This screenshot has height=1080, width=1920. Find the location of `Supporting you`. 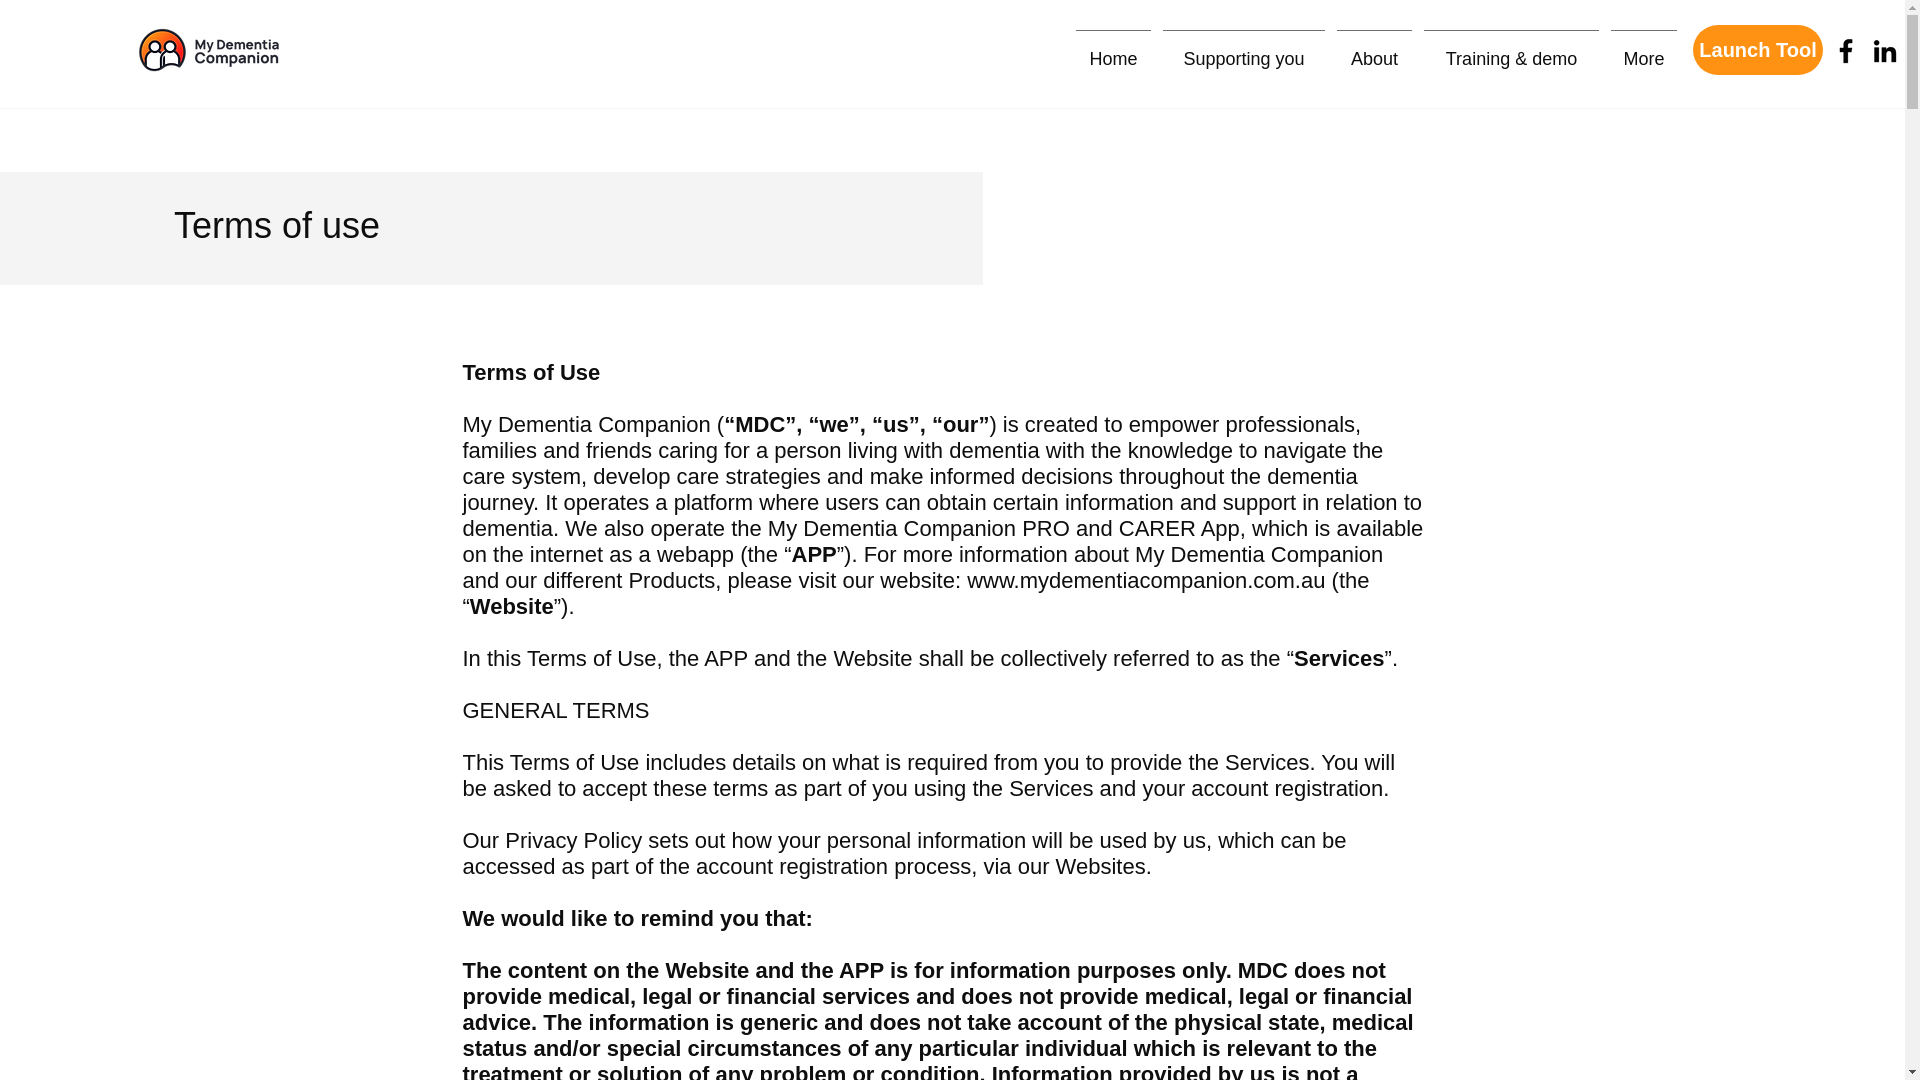

Supporting you is located at coordinates (1244, 50).